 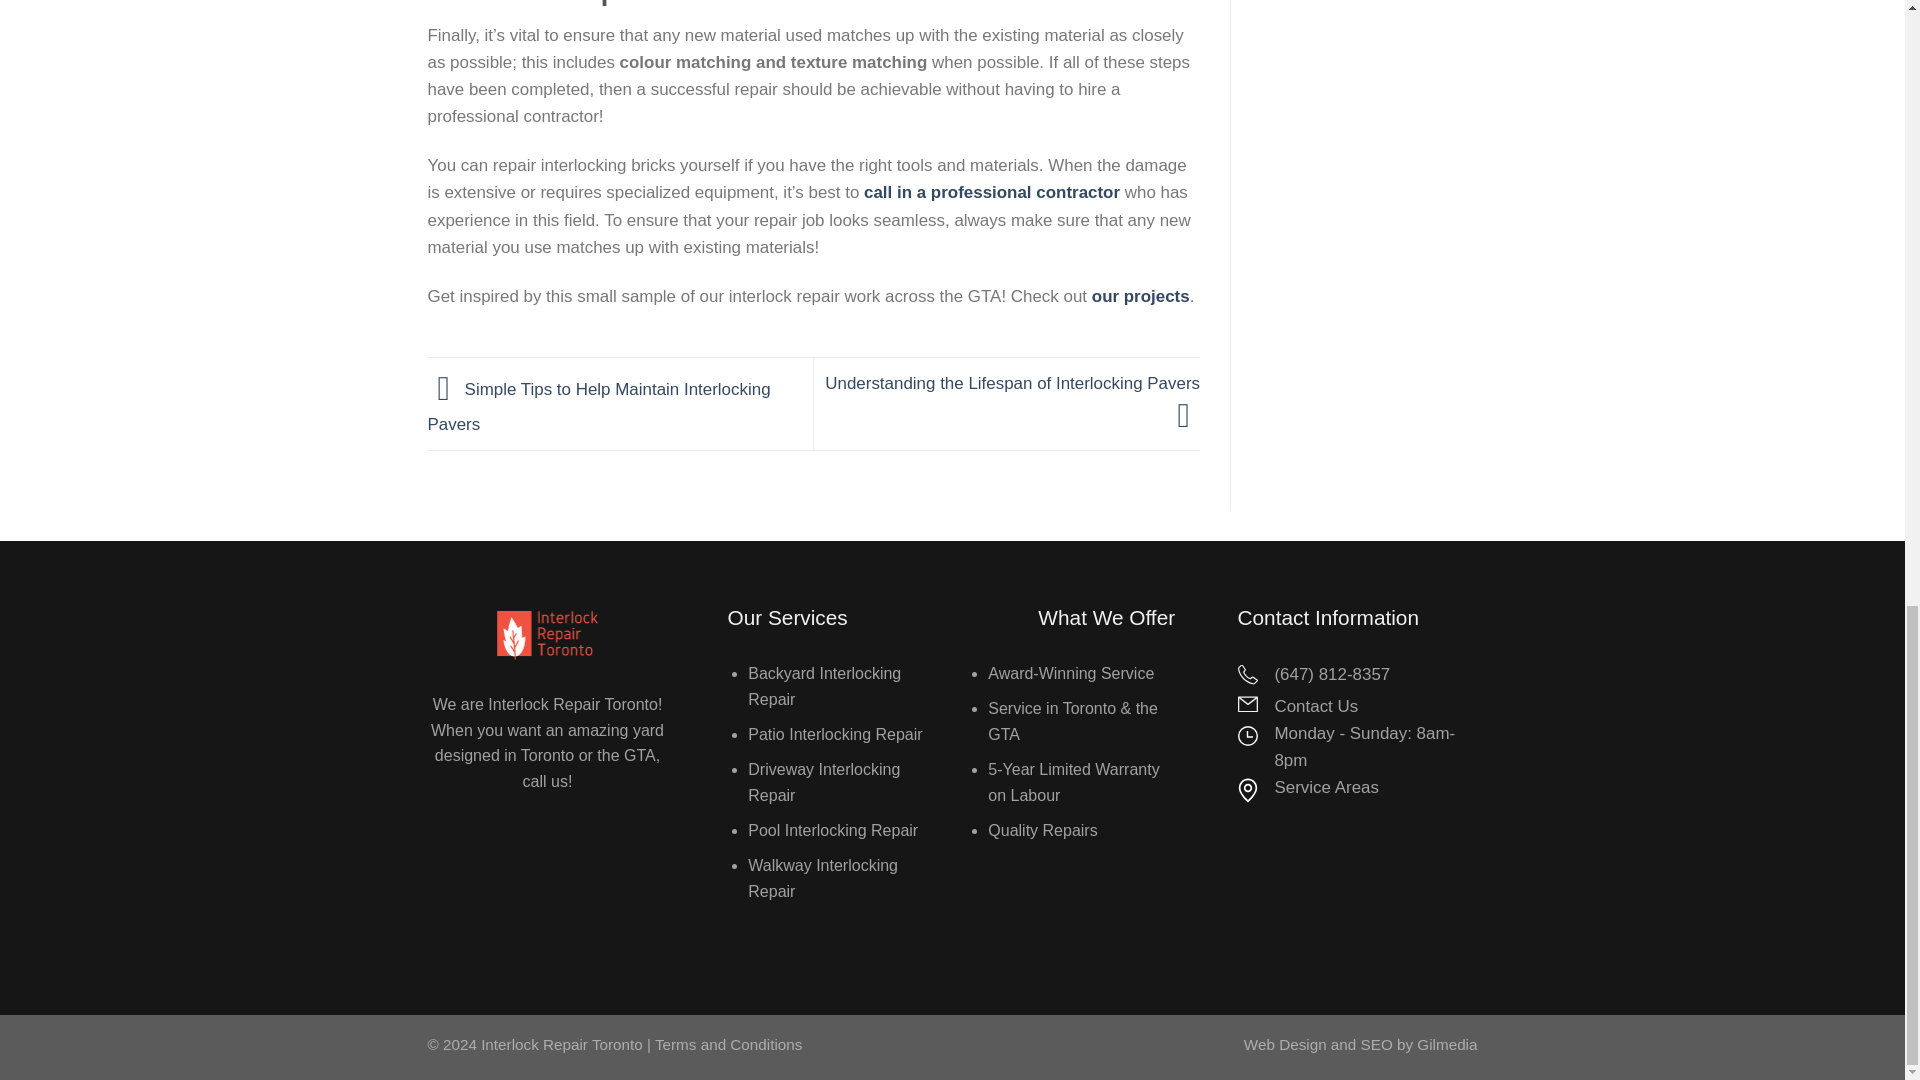 What do you see at coordinates (1141, 296) in the screenshot?
I see `our projects` at bounding box center [1141, 296].